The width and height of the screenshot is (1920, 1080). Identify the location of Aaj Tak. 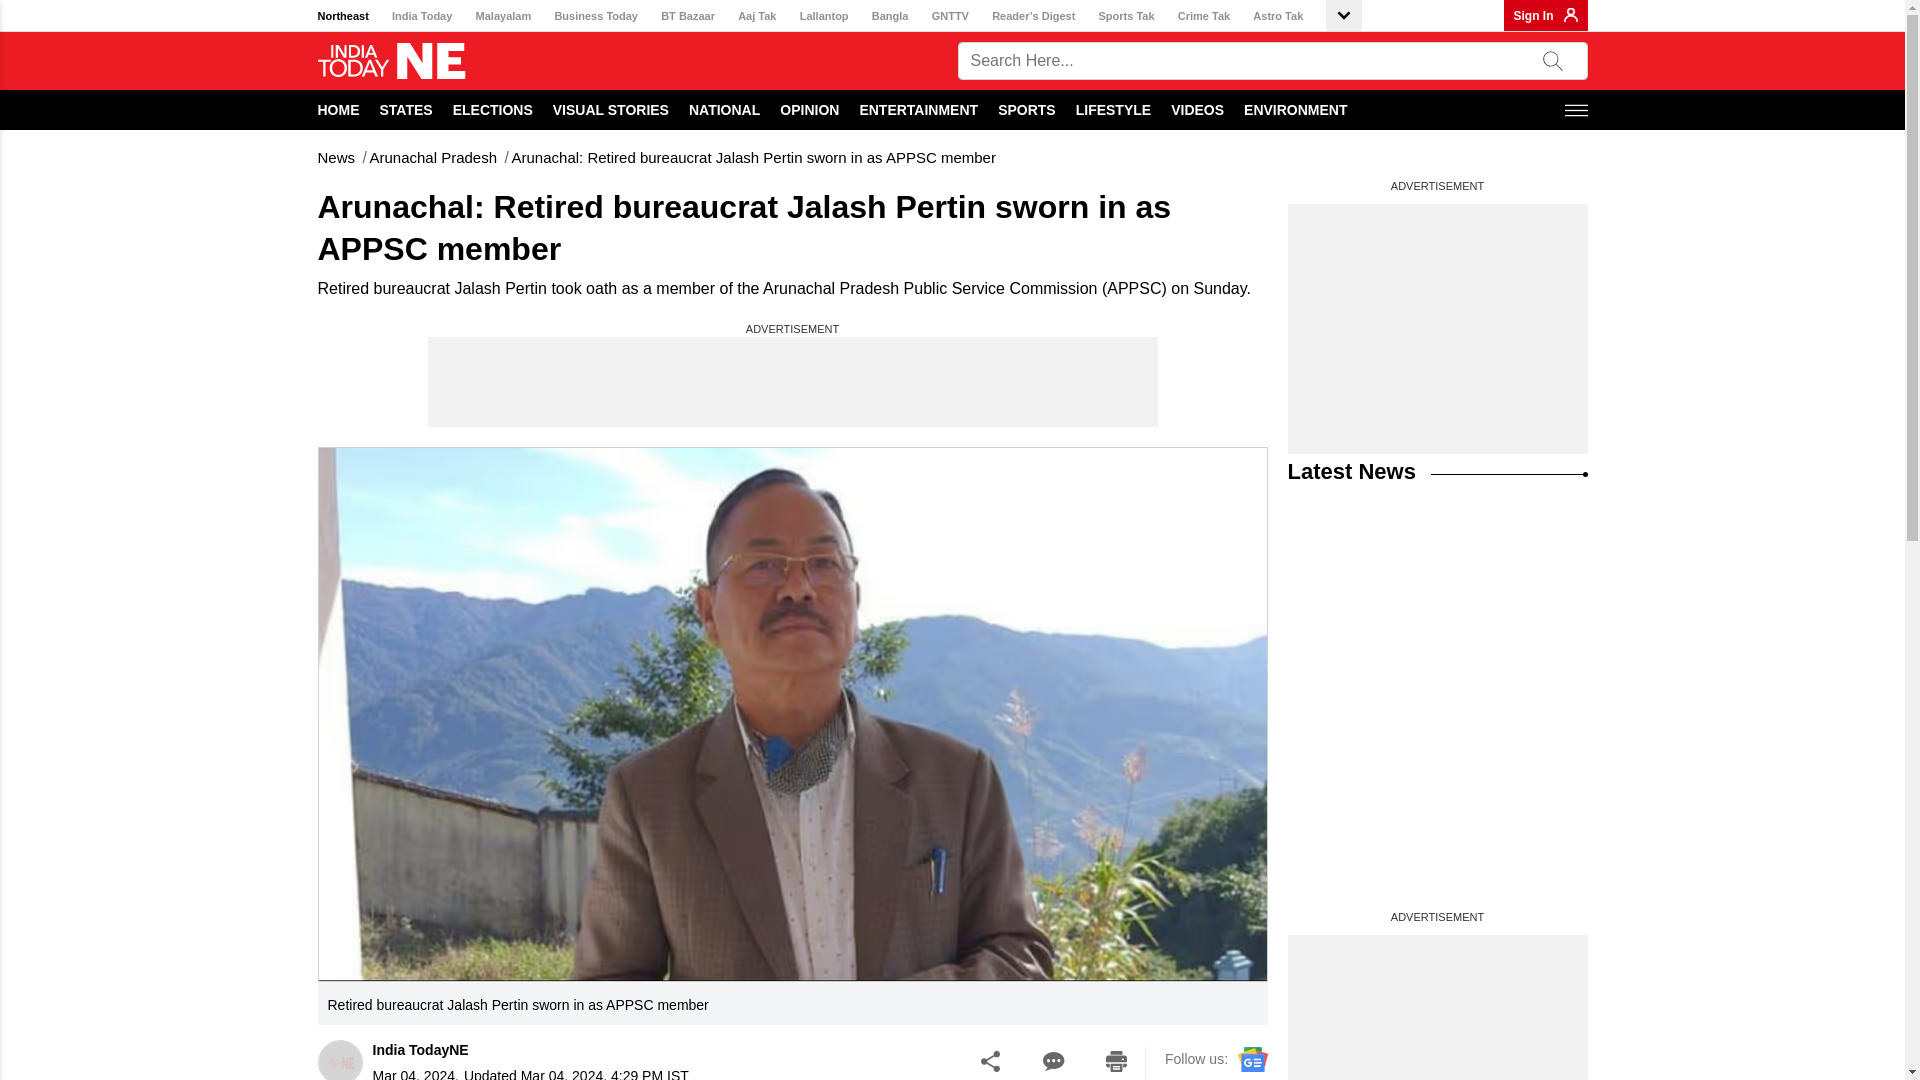
(756, 16).